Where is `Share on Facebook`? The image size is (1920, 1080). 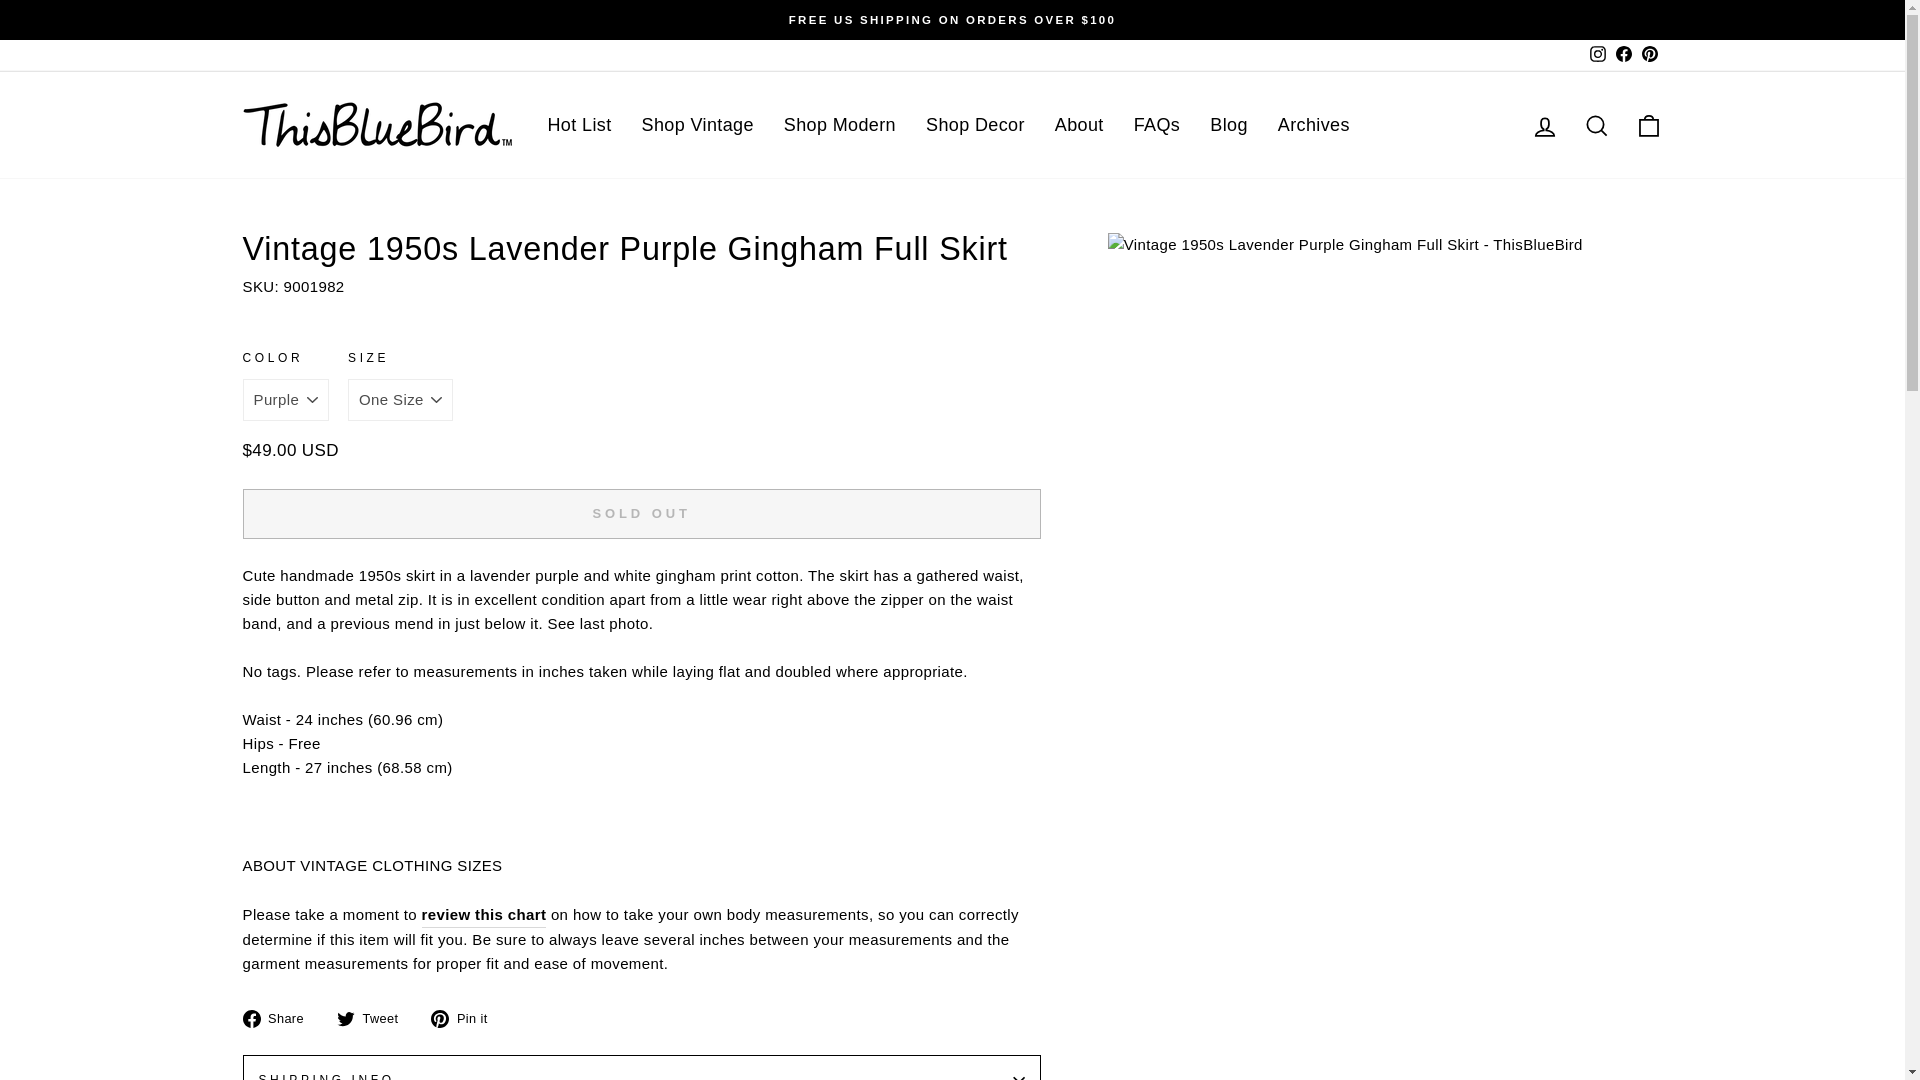
Share on Facebook is located at coordinates (280, 1018).